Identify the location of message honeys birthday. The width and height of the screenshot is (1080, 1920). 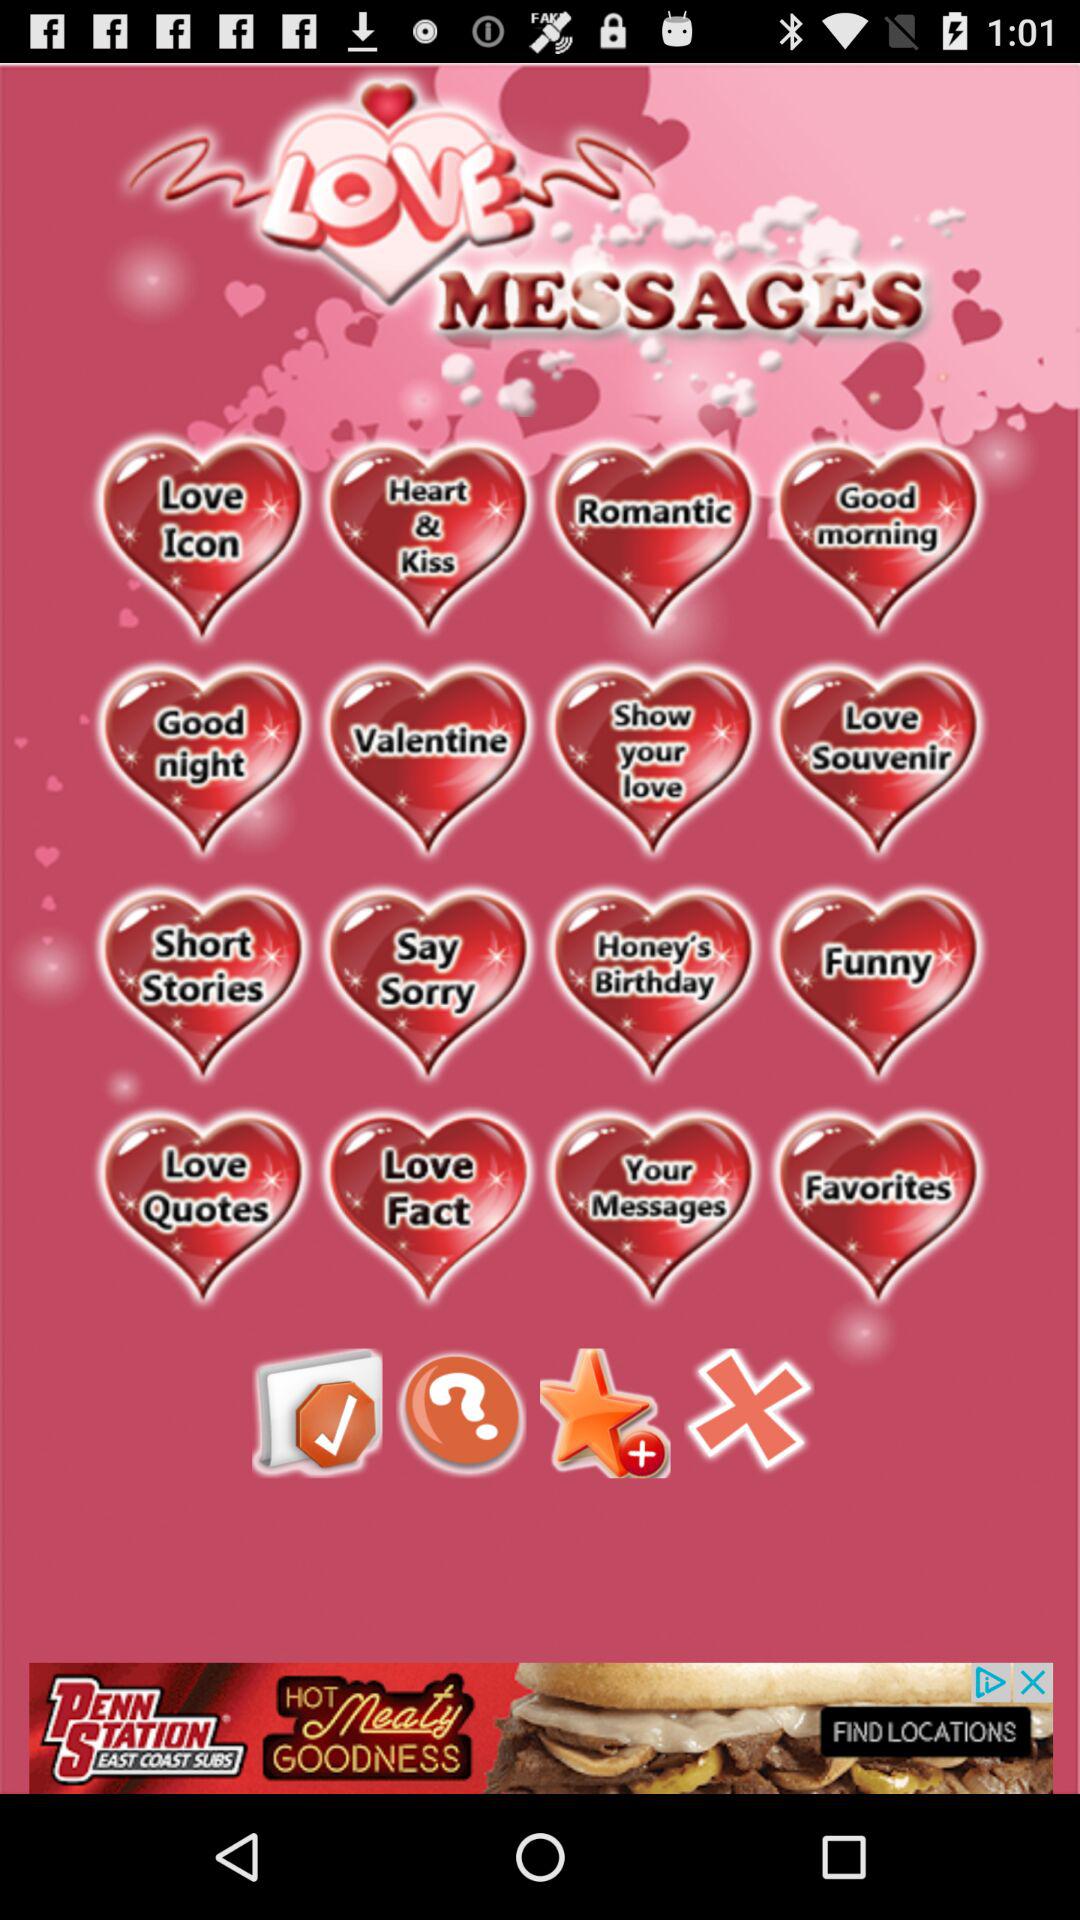
(652, 986).